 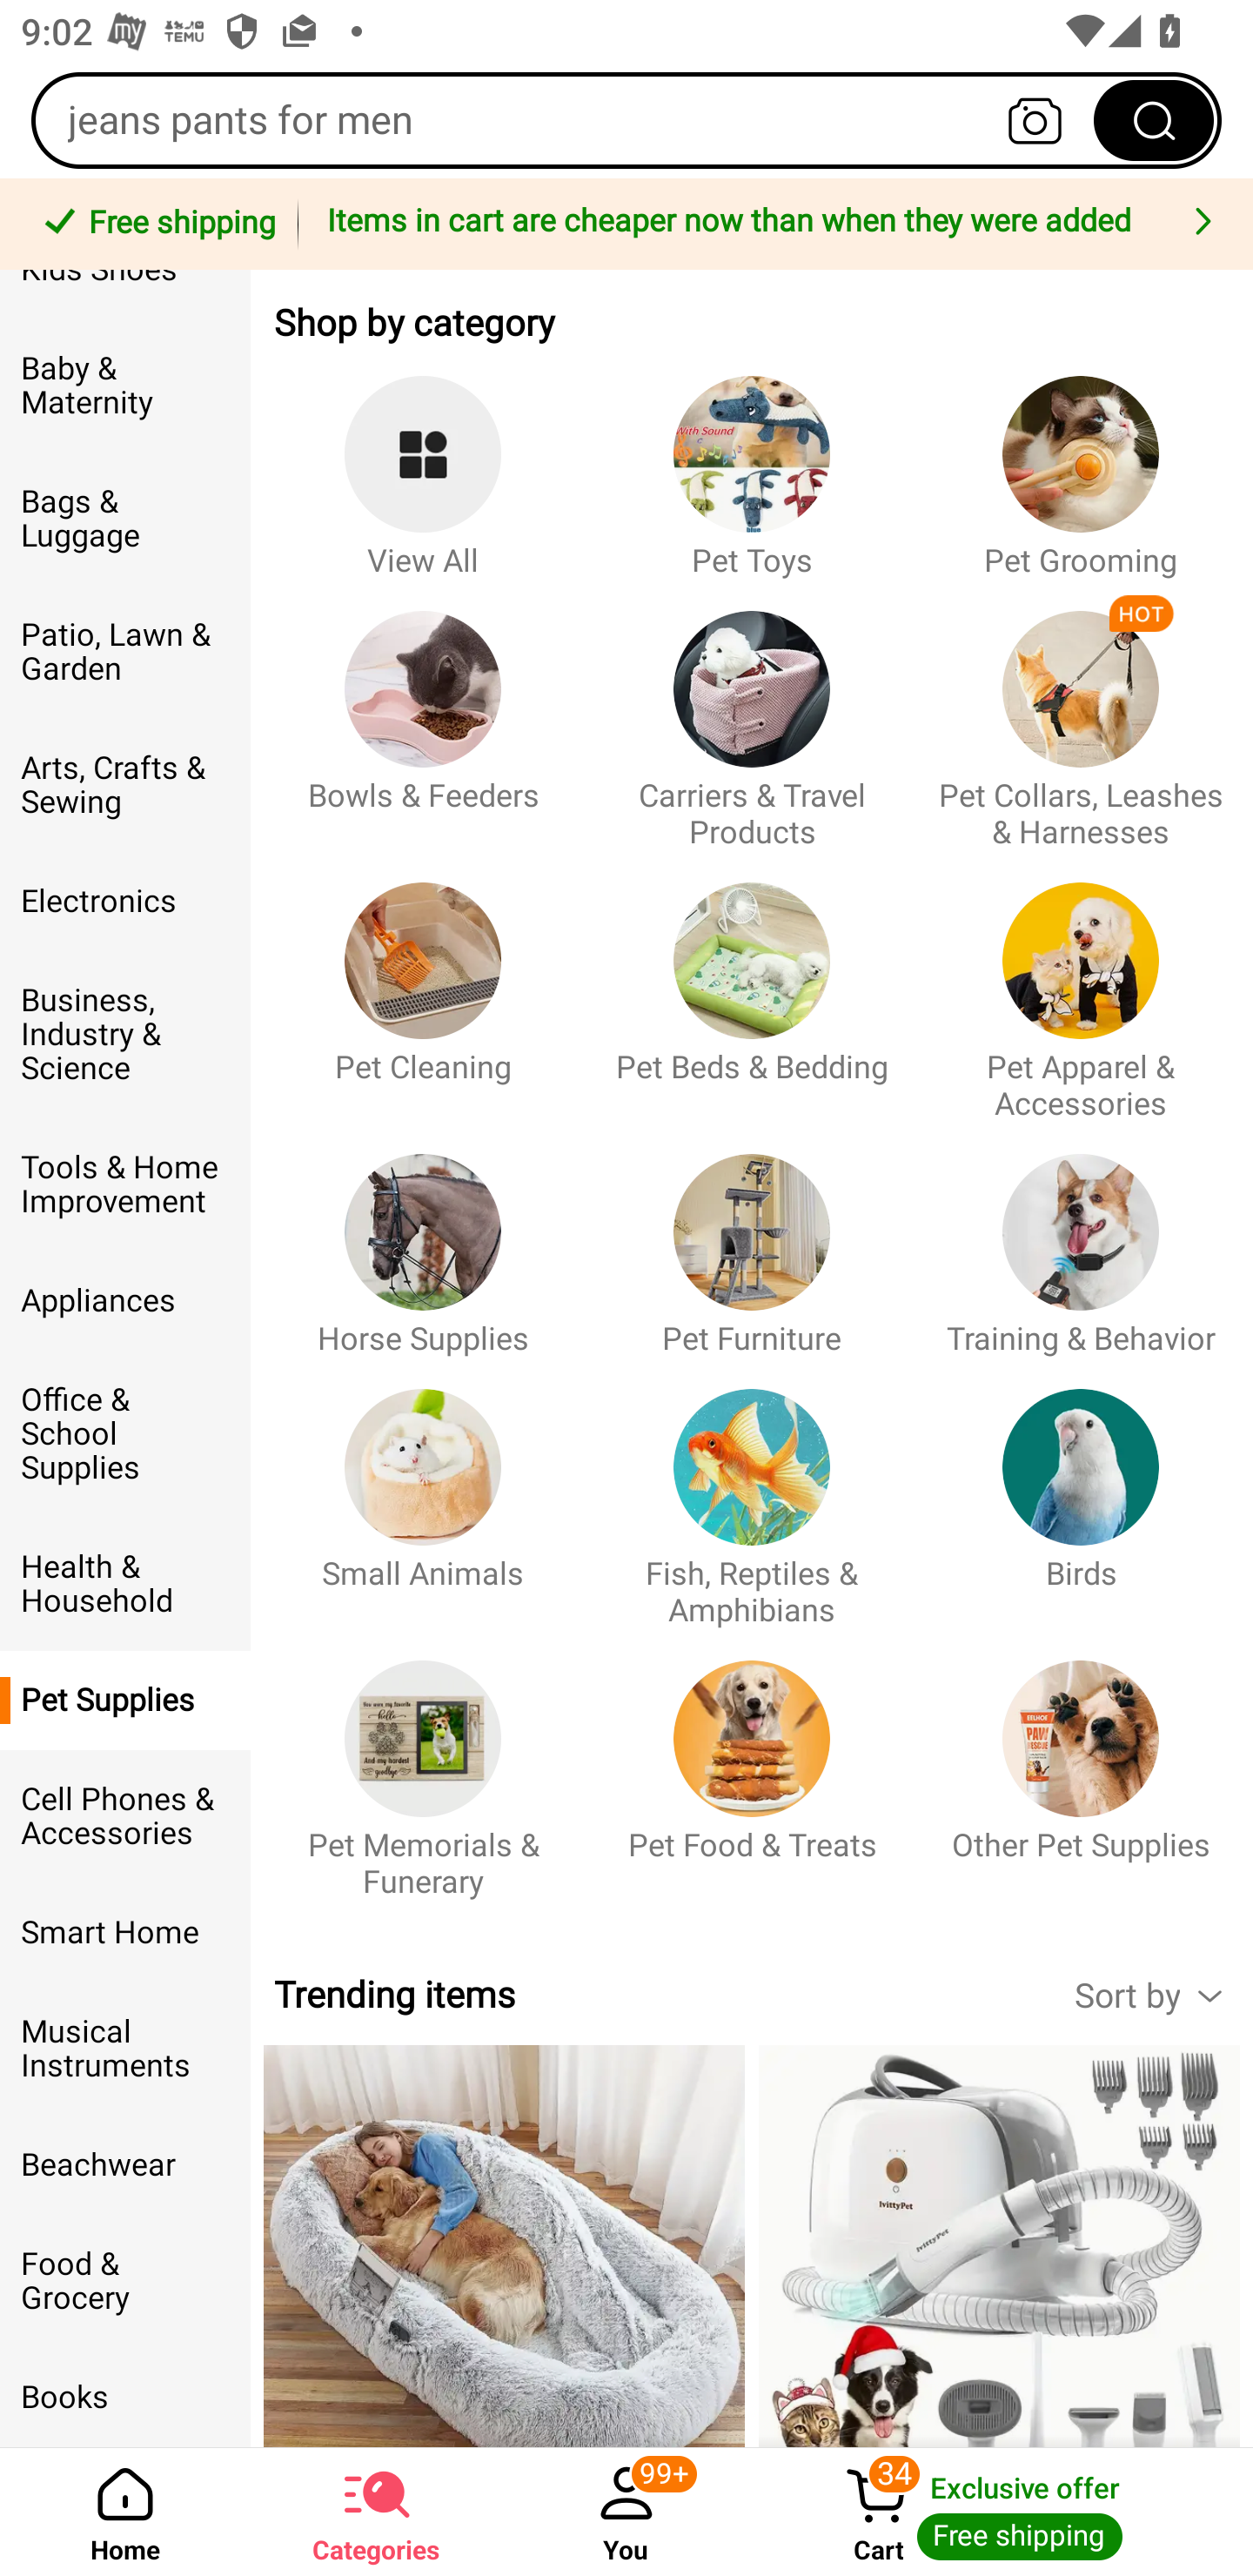 I want to click on Pet Toys, so click(x=752, y=462).